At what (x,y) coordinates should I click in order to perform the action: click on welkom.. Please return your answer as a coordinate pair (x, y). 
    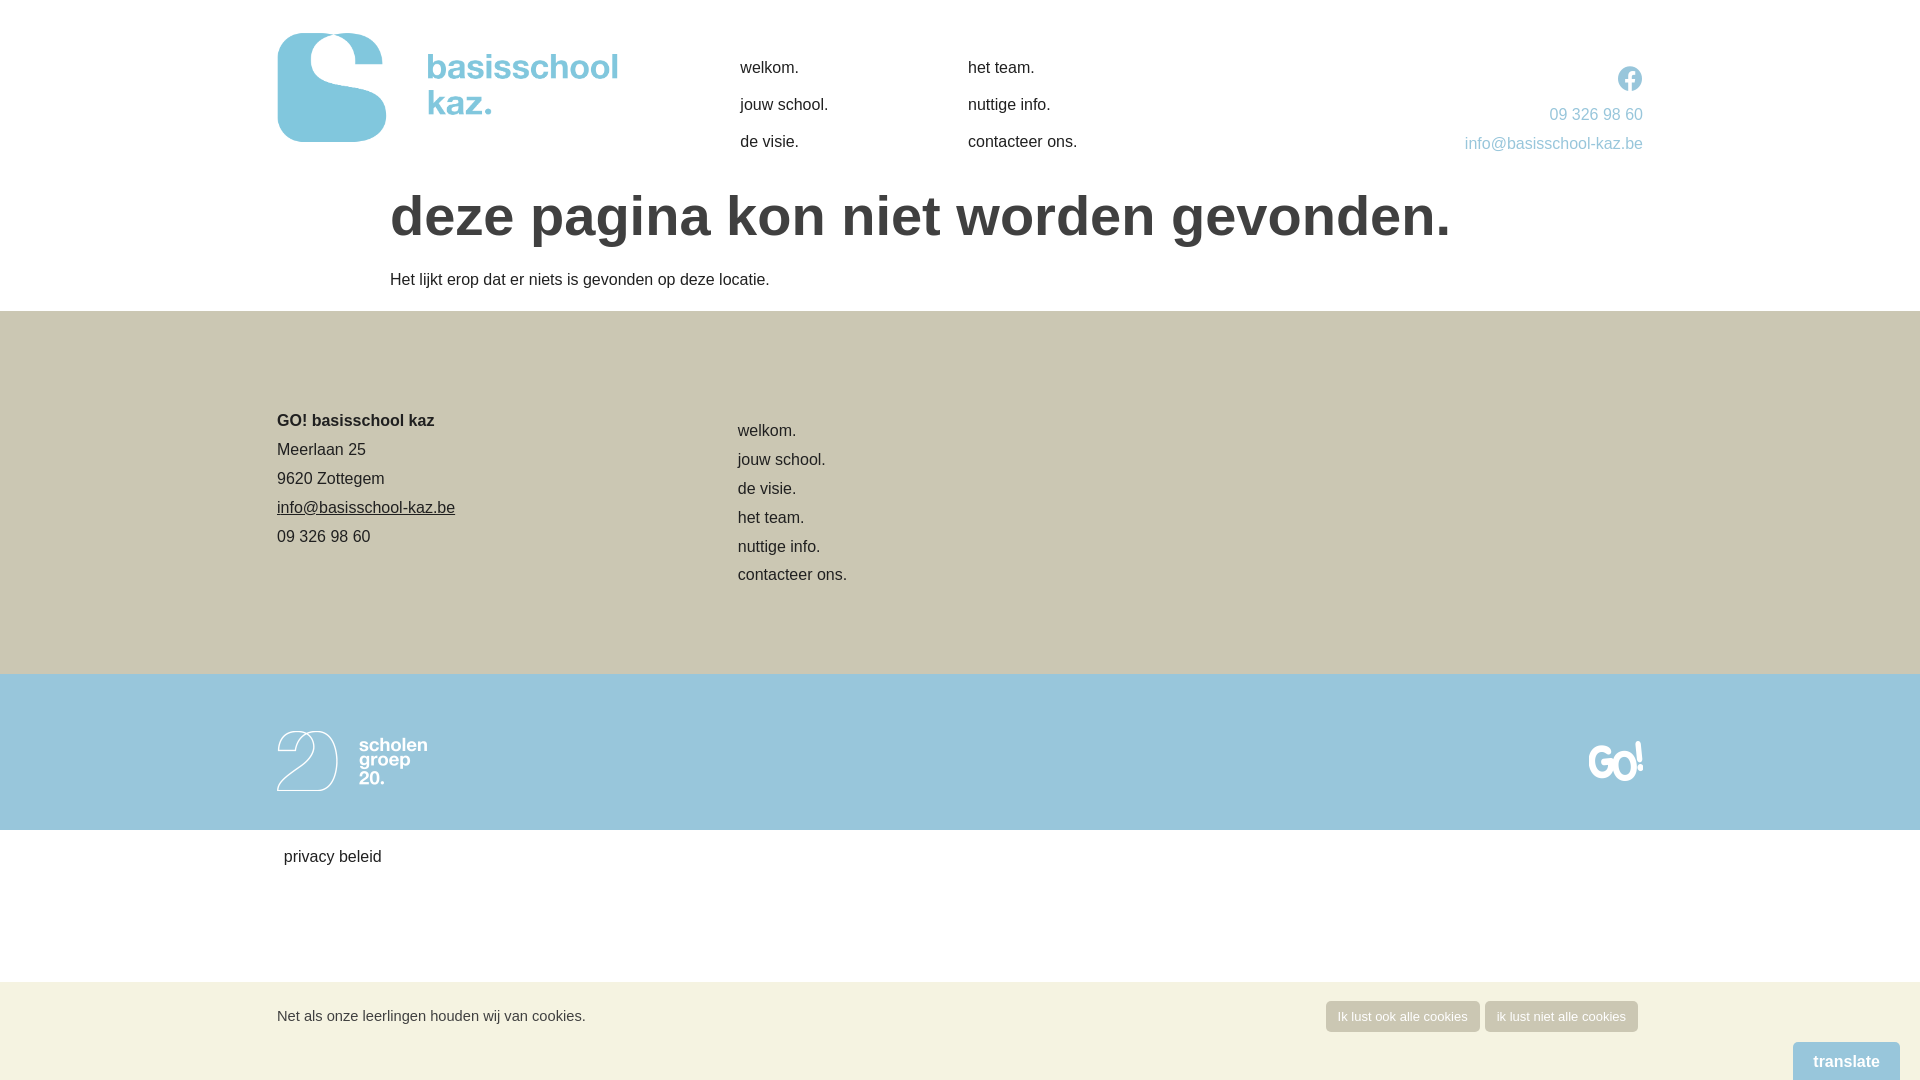
    Looking at the image, I should click on (806, 68).